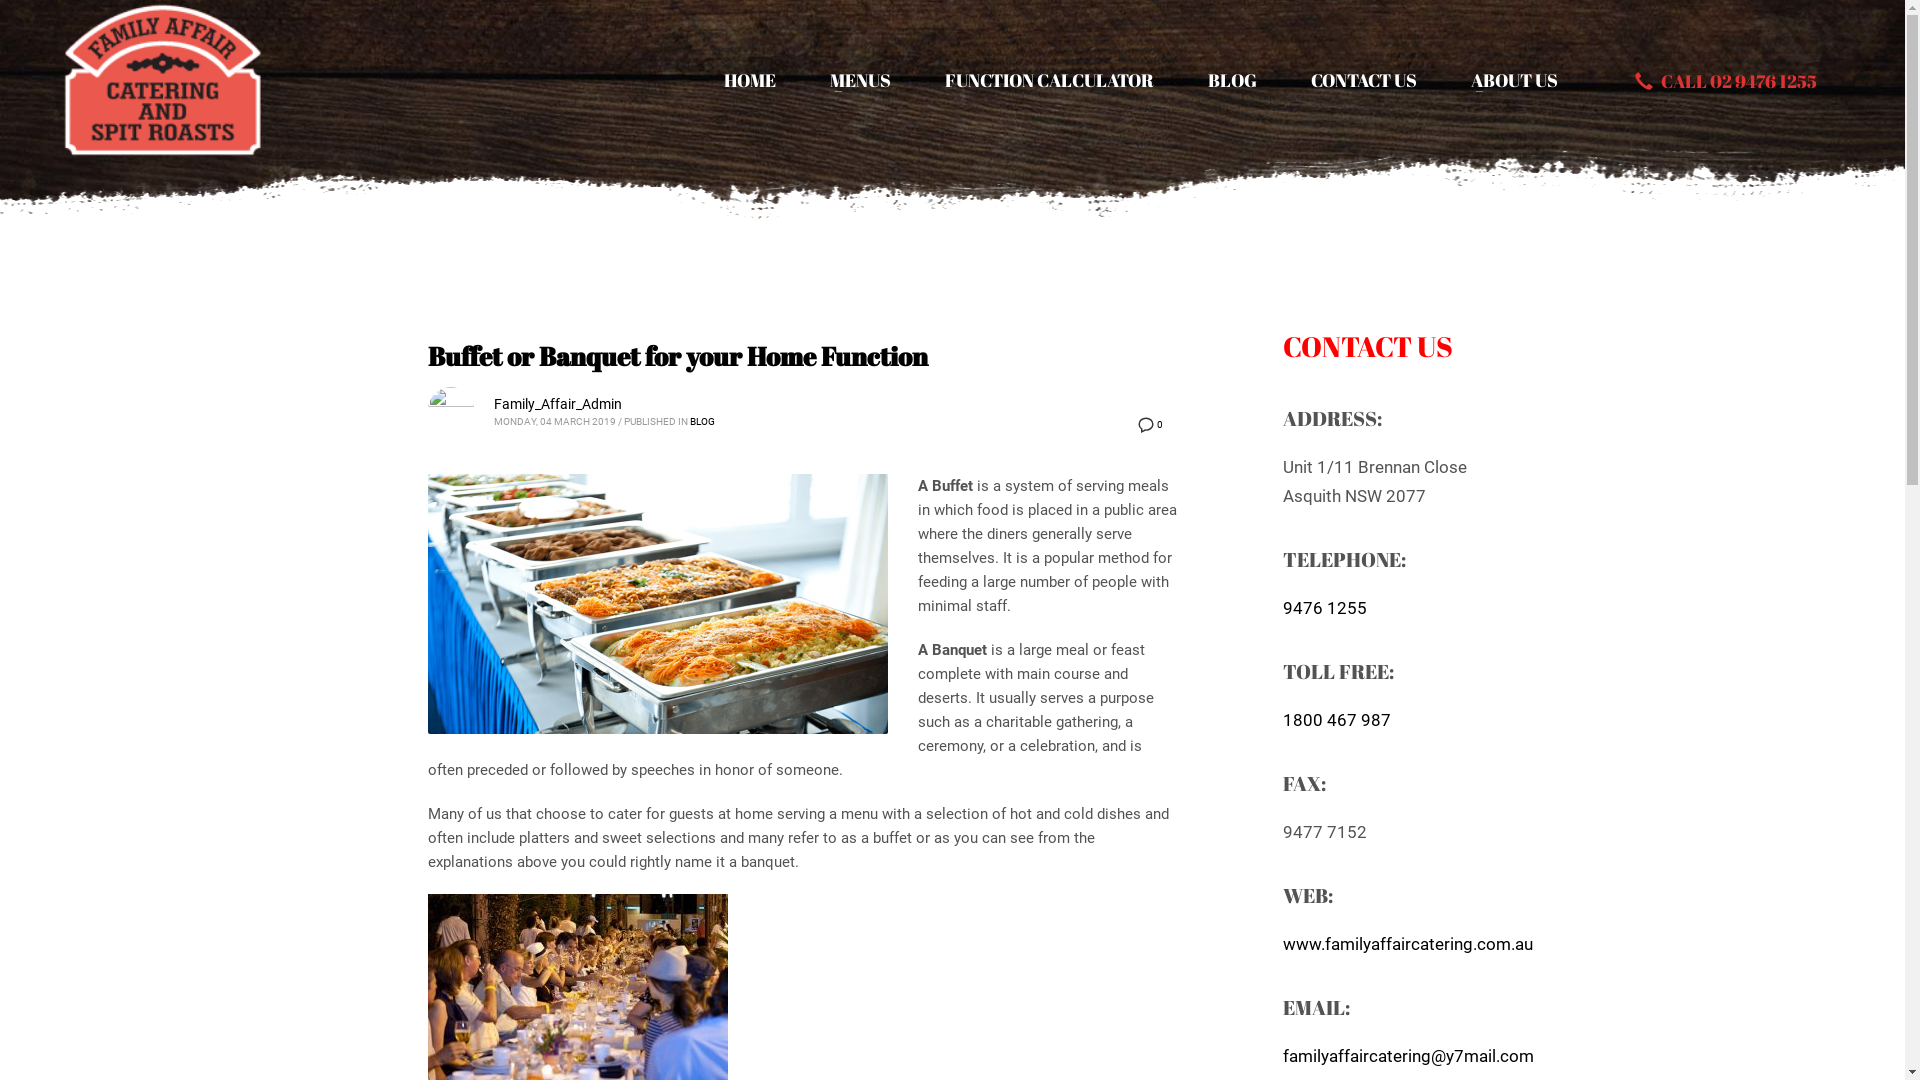  Describe the element at coordinates (658, 604) in the screenshot. I see `buffet vs banquet` at that location.